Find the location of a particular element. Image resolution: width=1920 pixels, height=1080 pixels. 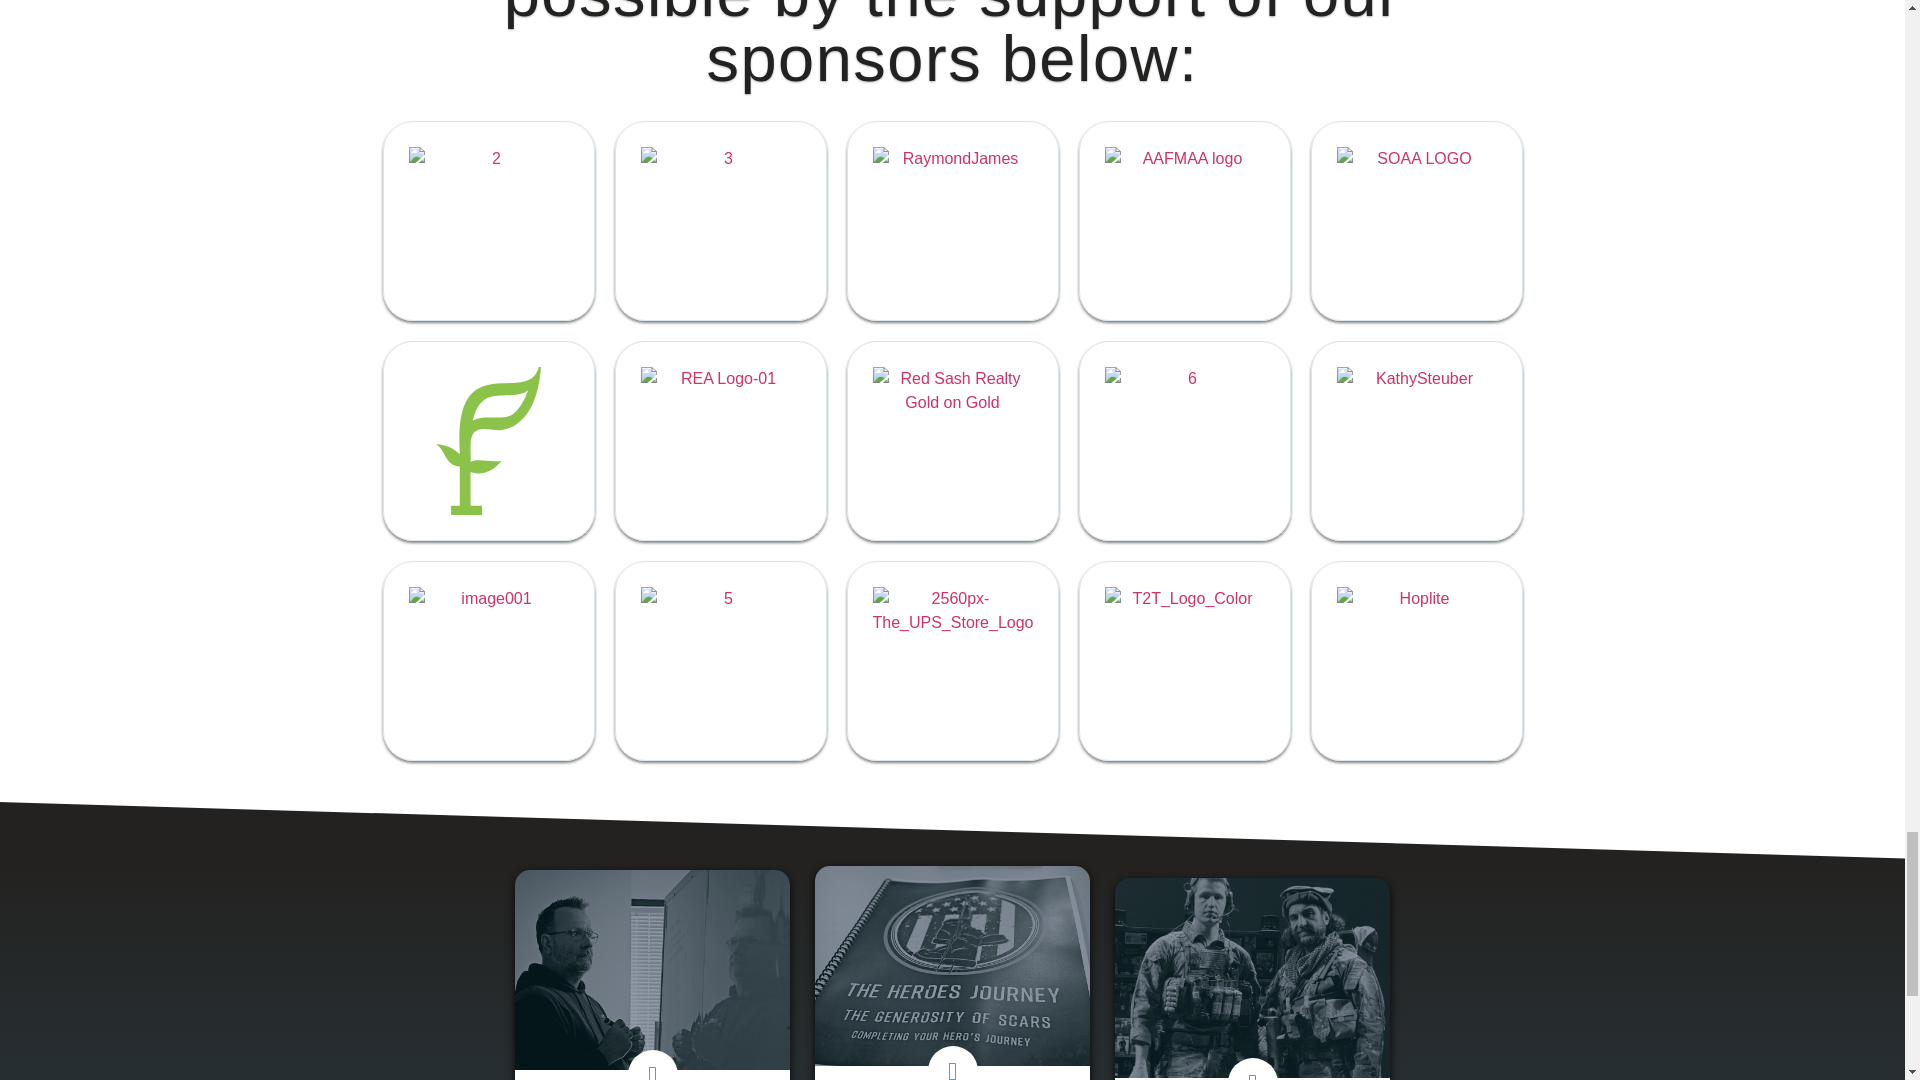

T2T is located at coordinates (1184, 660).